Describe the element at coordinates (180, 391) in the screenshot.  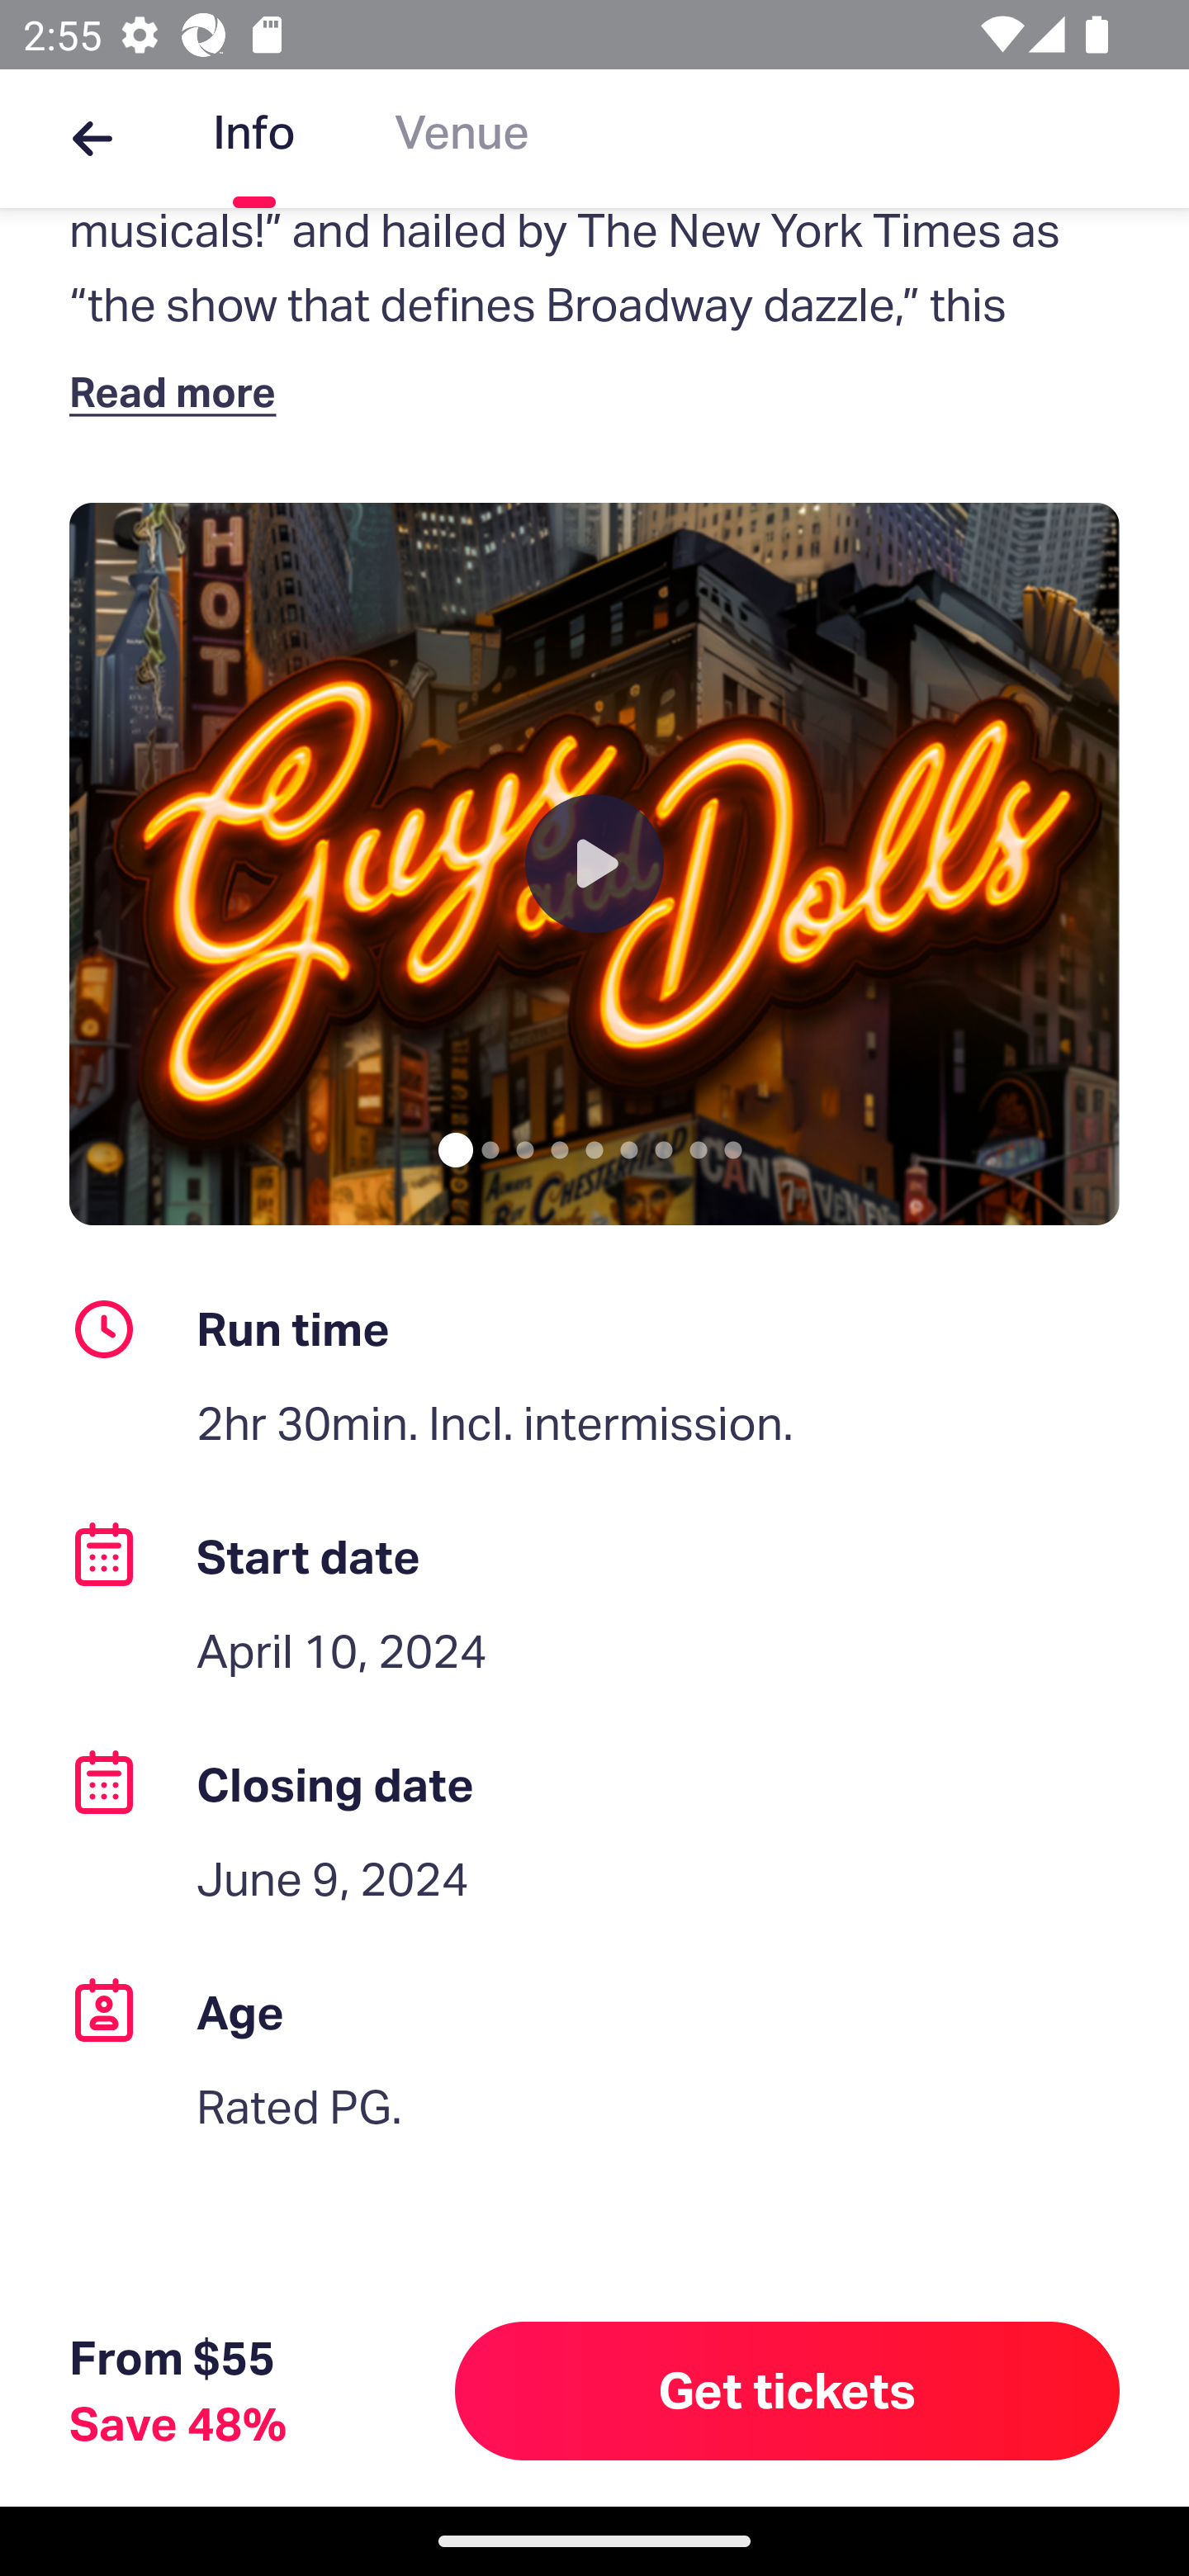
I see `Read more` at that location.